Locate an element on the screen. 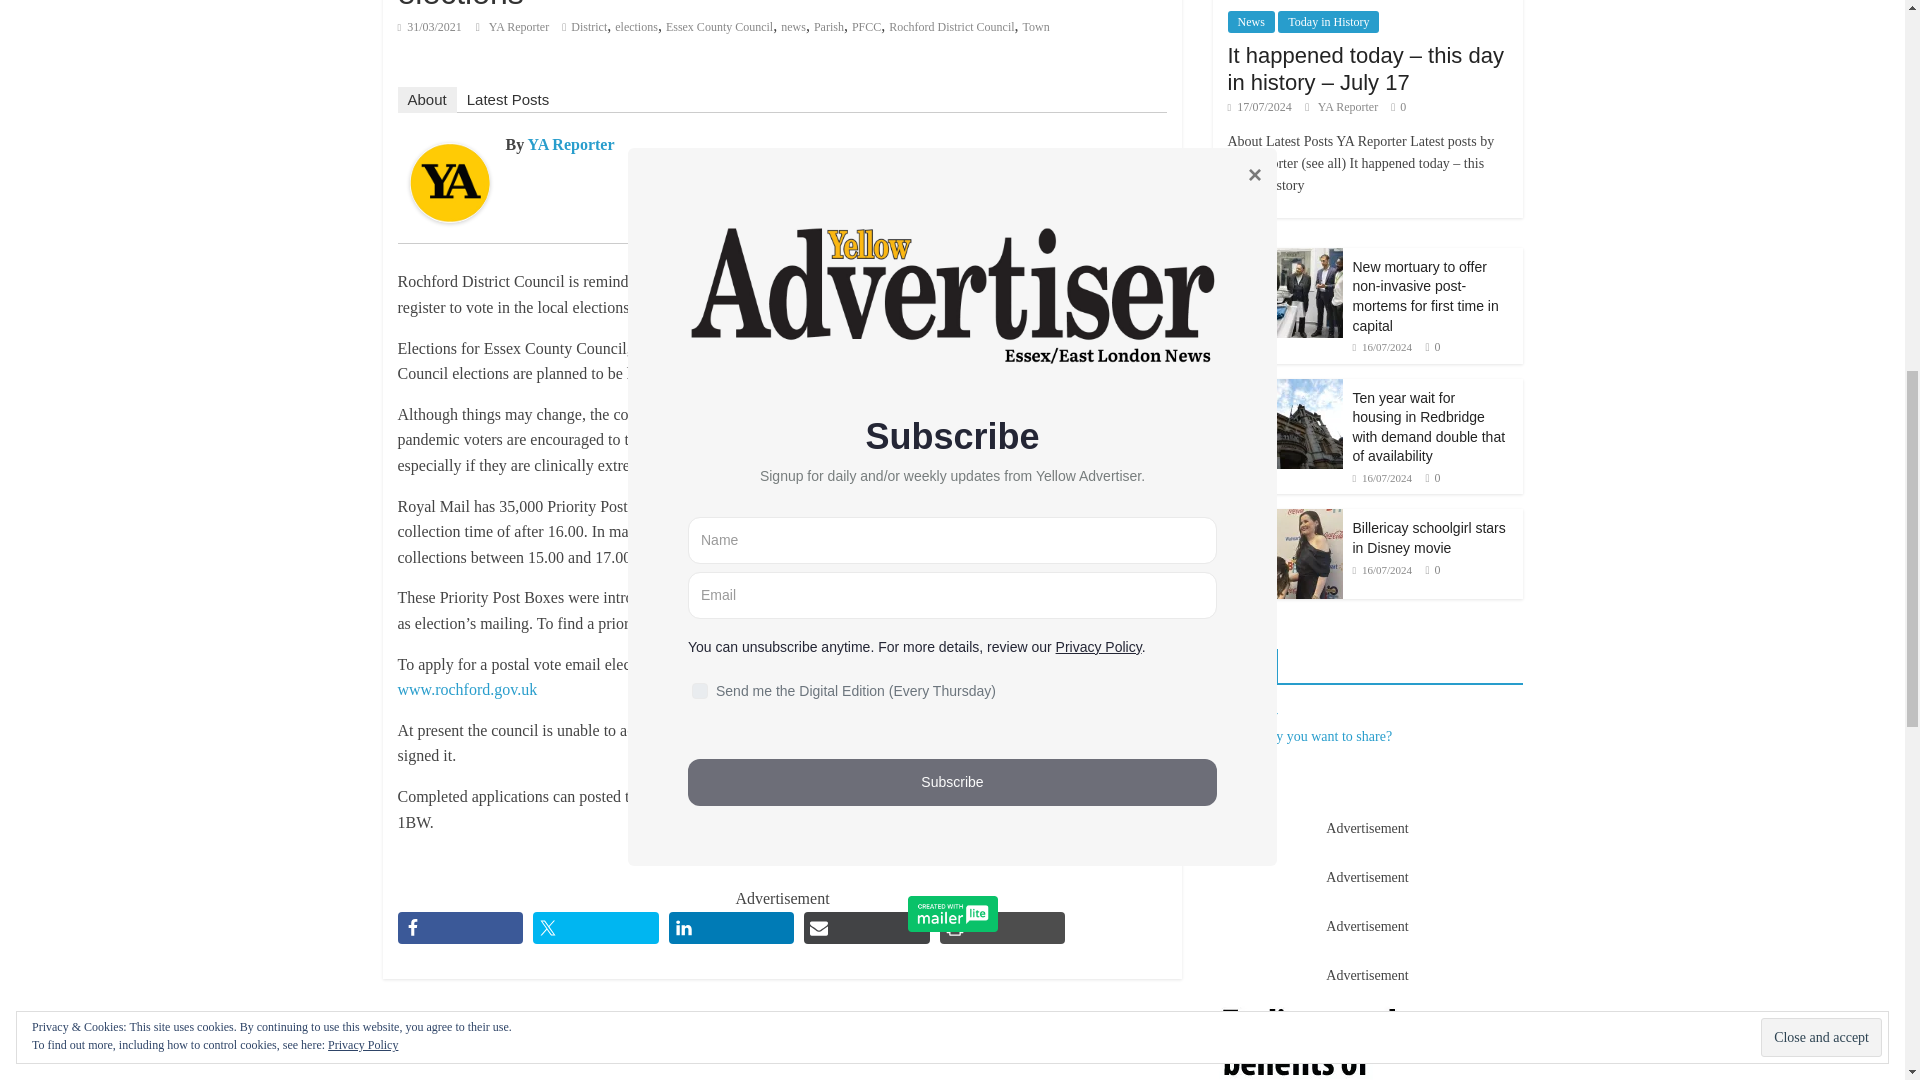 The height and width of the screenshot is (1080, 1920). Print this Page is located at coordinates (1002, 927).